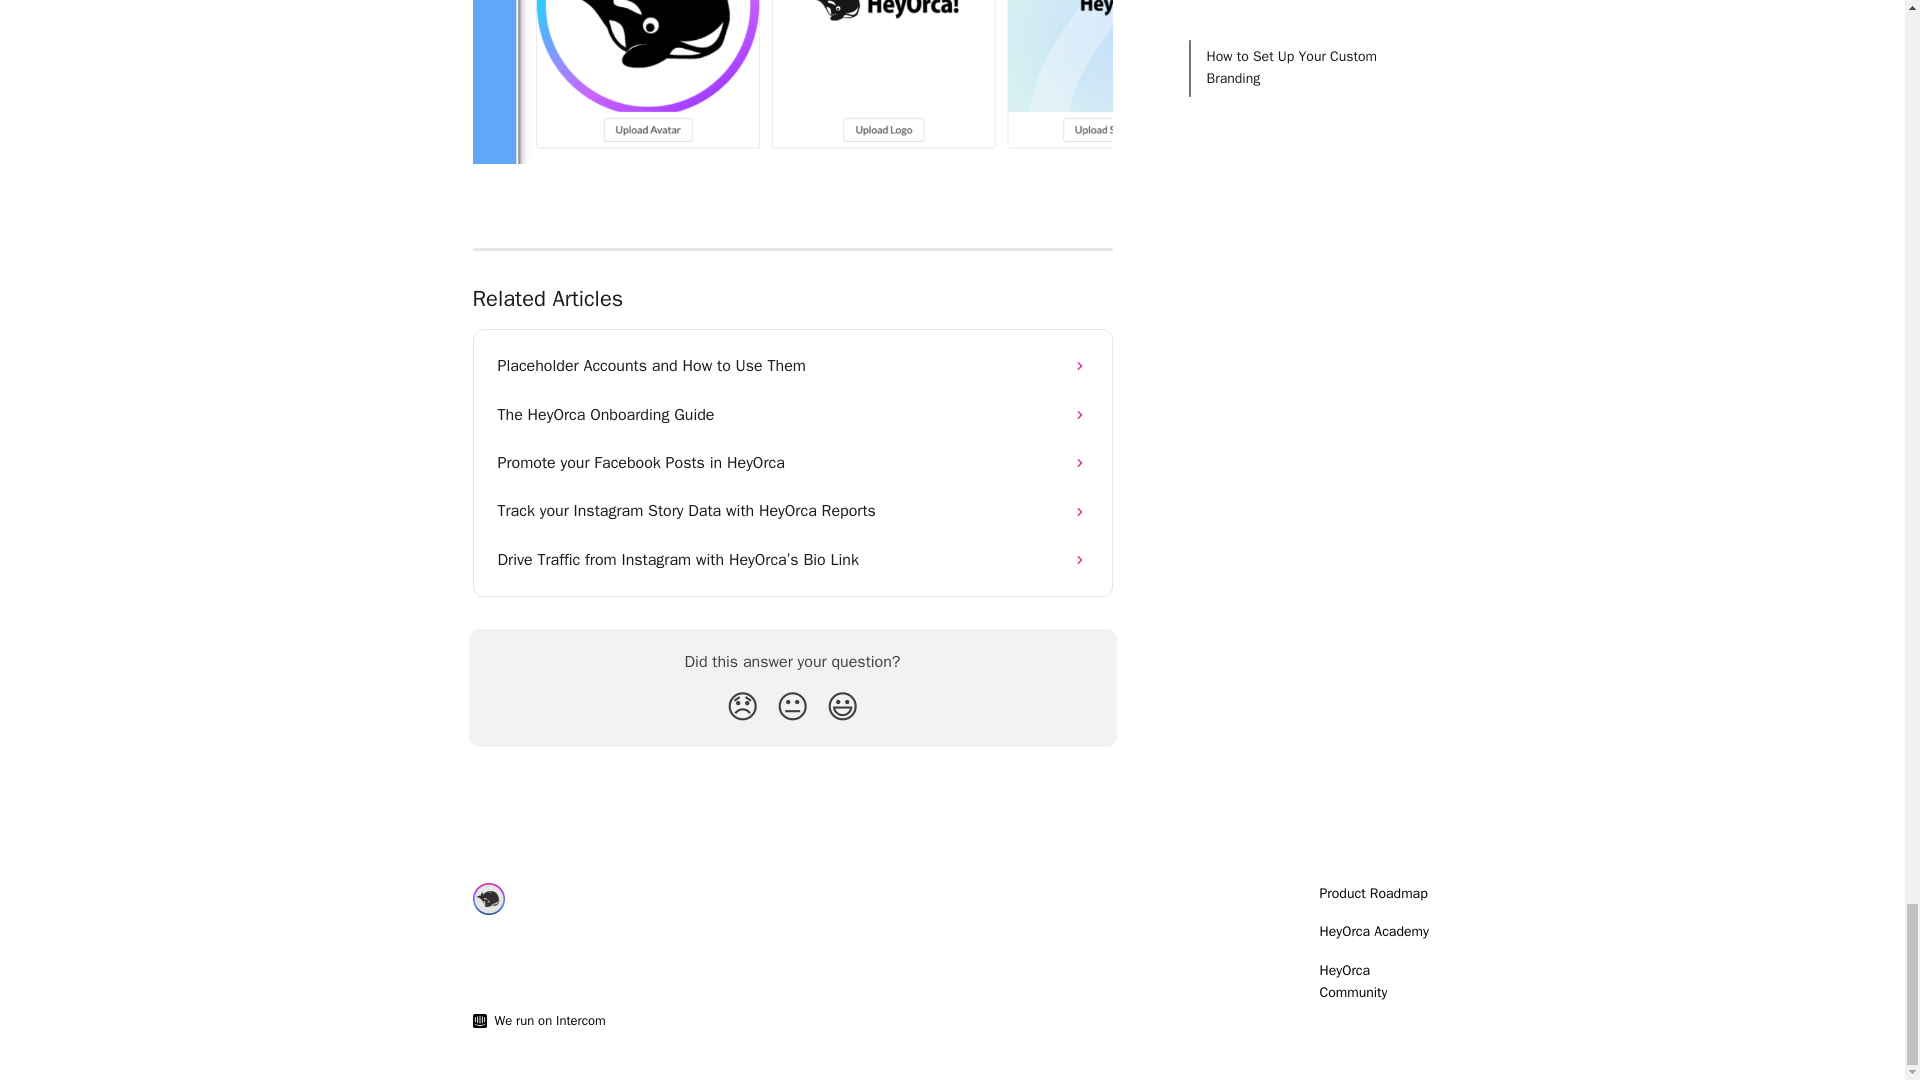  Describe the element at coordinates (1374, 931) in the screenshot. I see `HeyOrca Academy` at that location.